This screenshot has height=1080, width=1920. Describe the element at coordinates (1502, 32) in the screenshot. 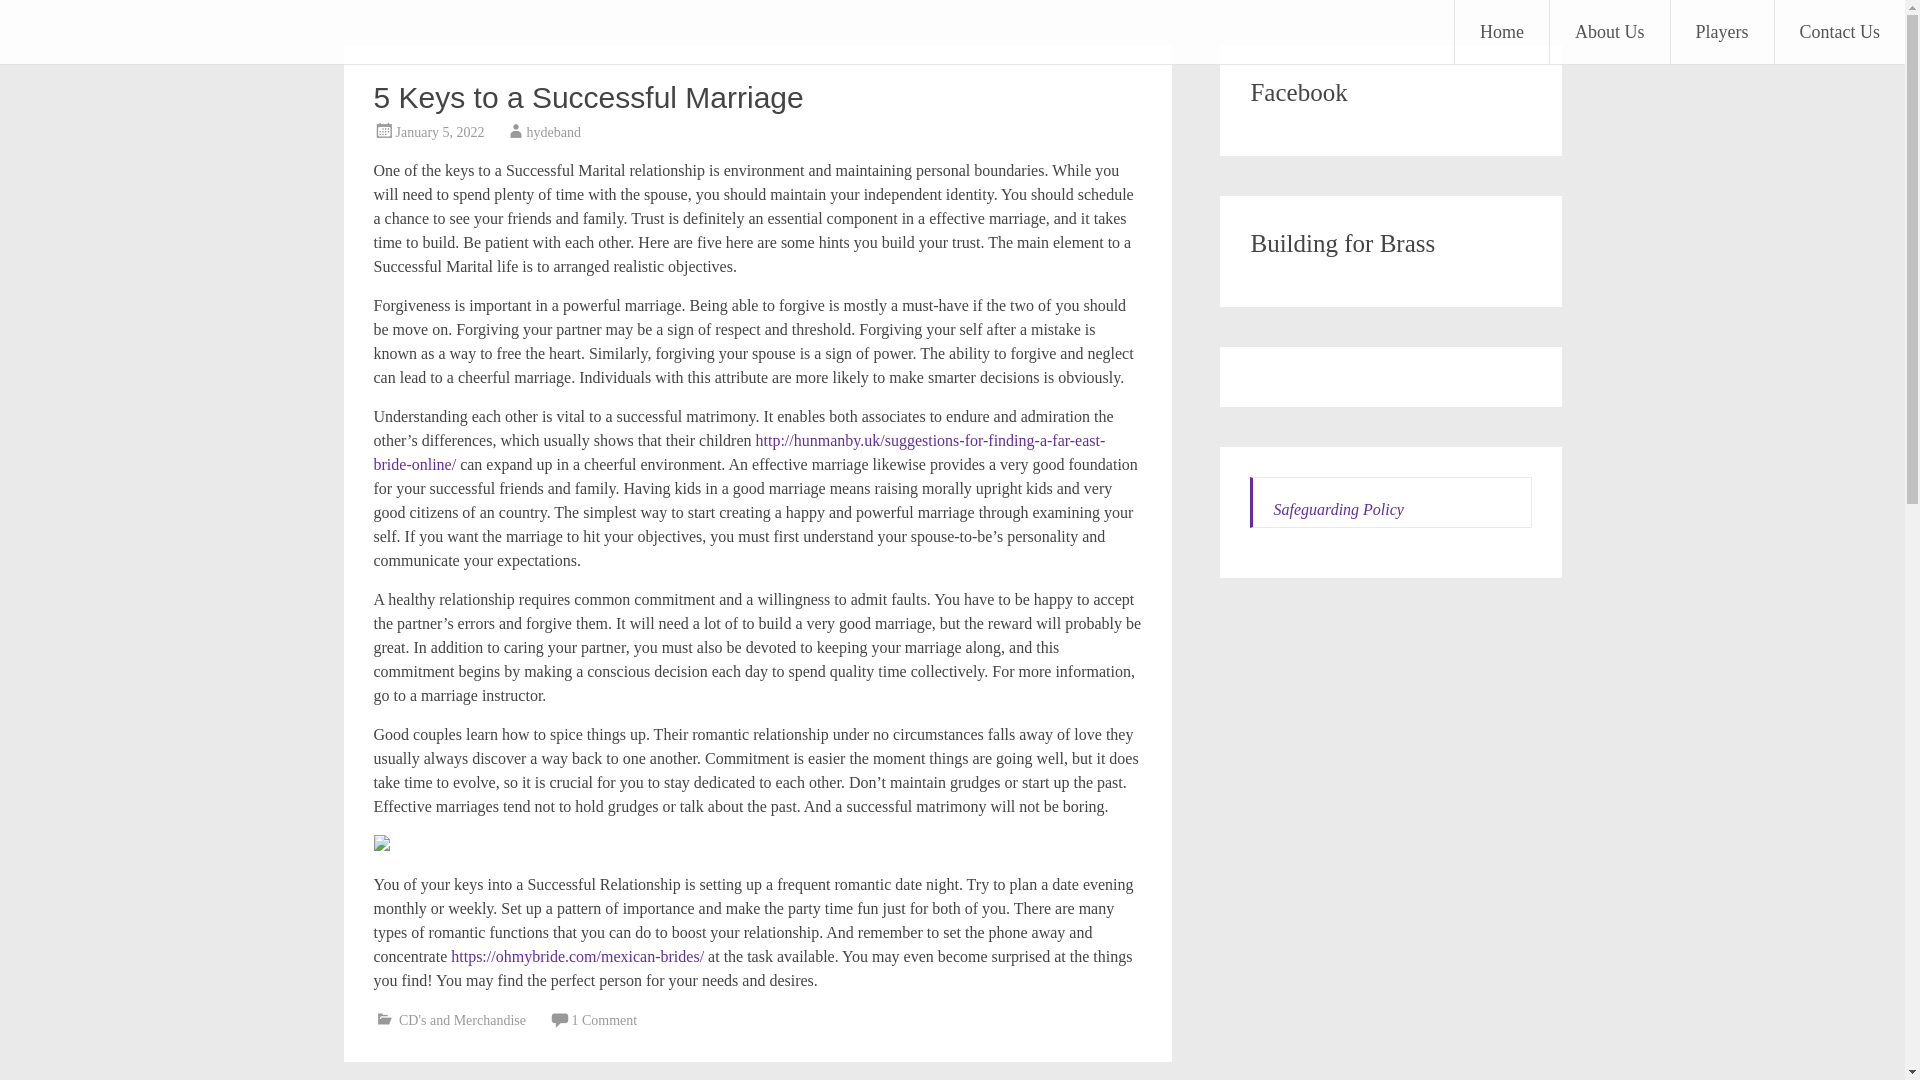

I see `Home` at that location.